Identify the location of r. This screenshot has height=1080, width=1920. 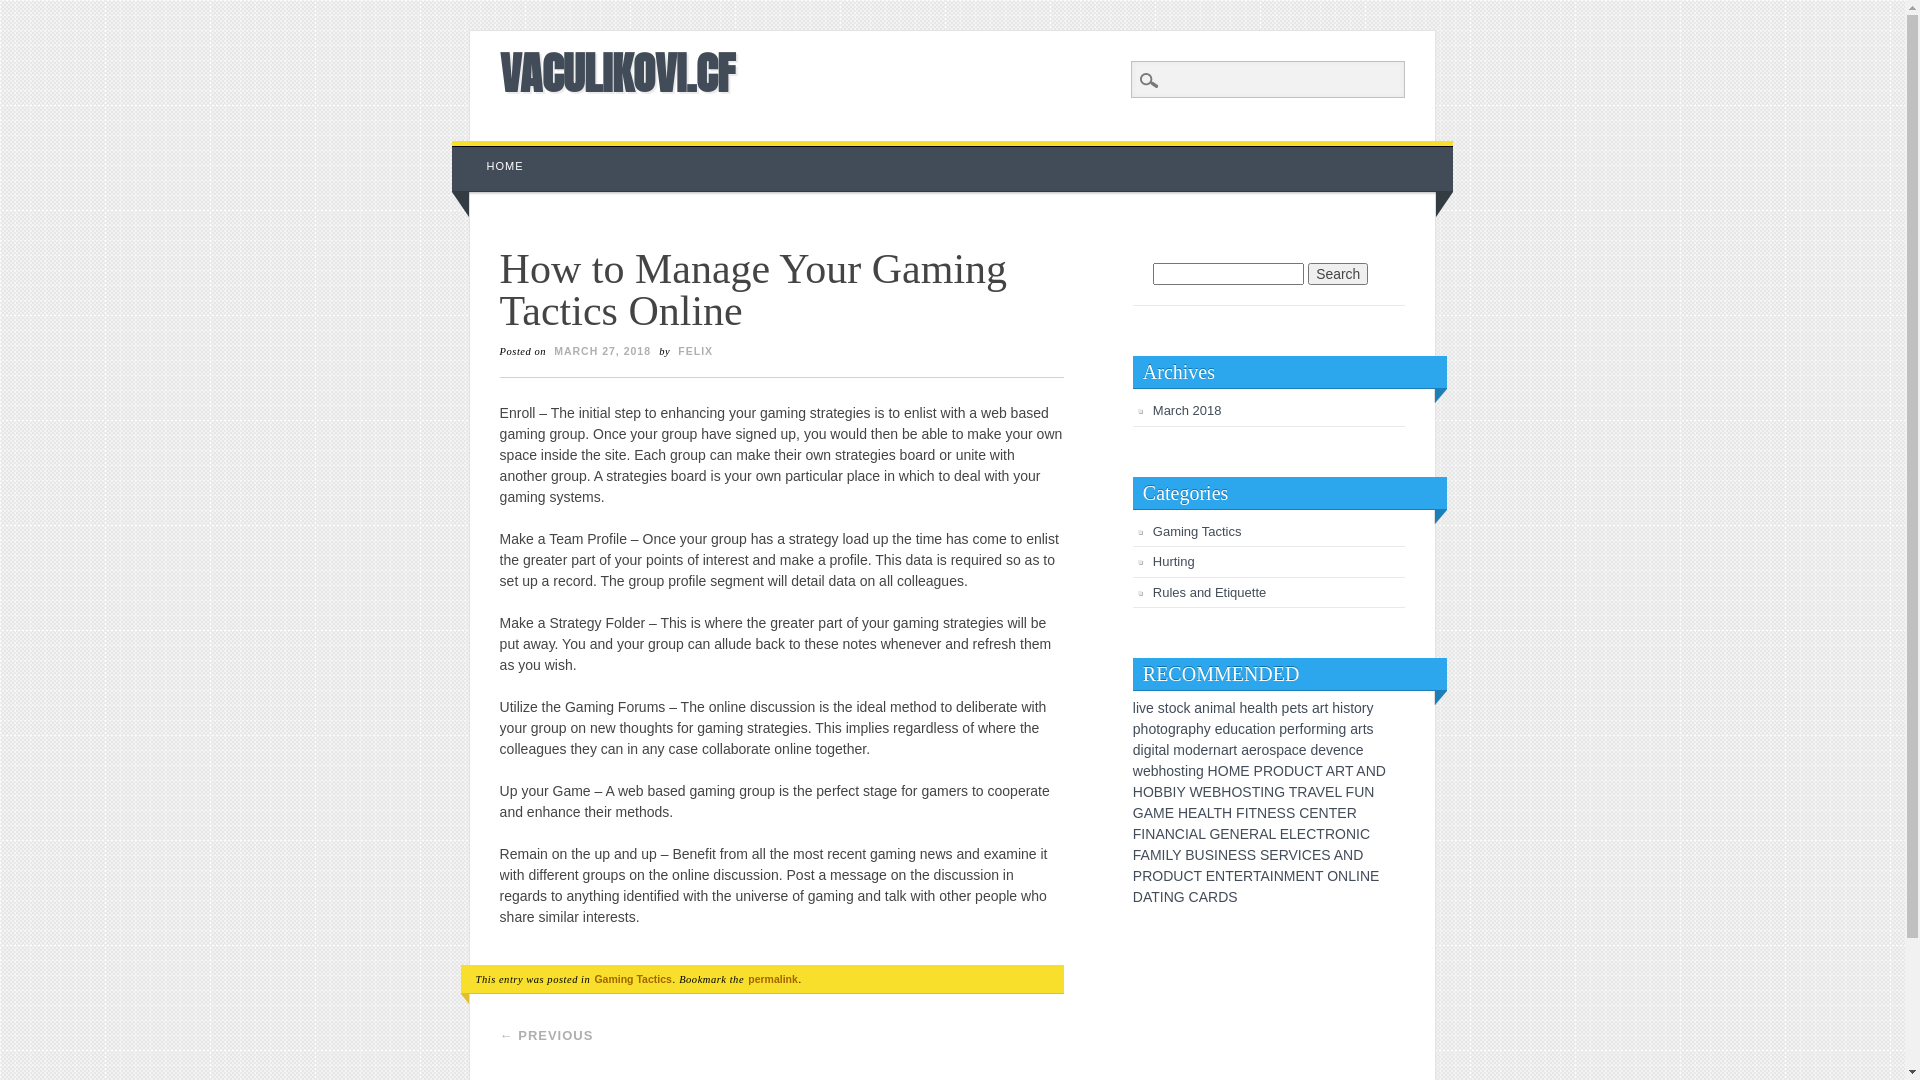
(1232, 750).